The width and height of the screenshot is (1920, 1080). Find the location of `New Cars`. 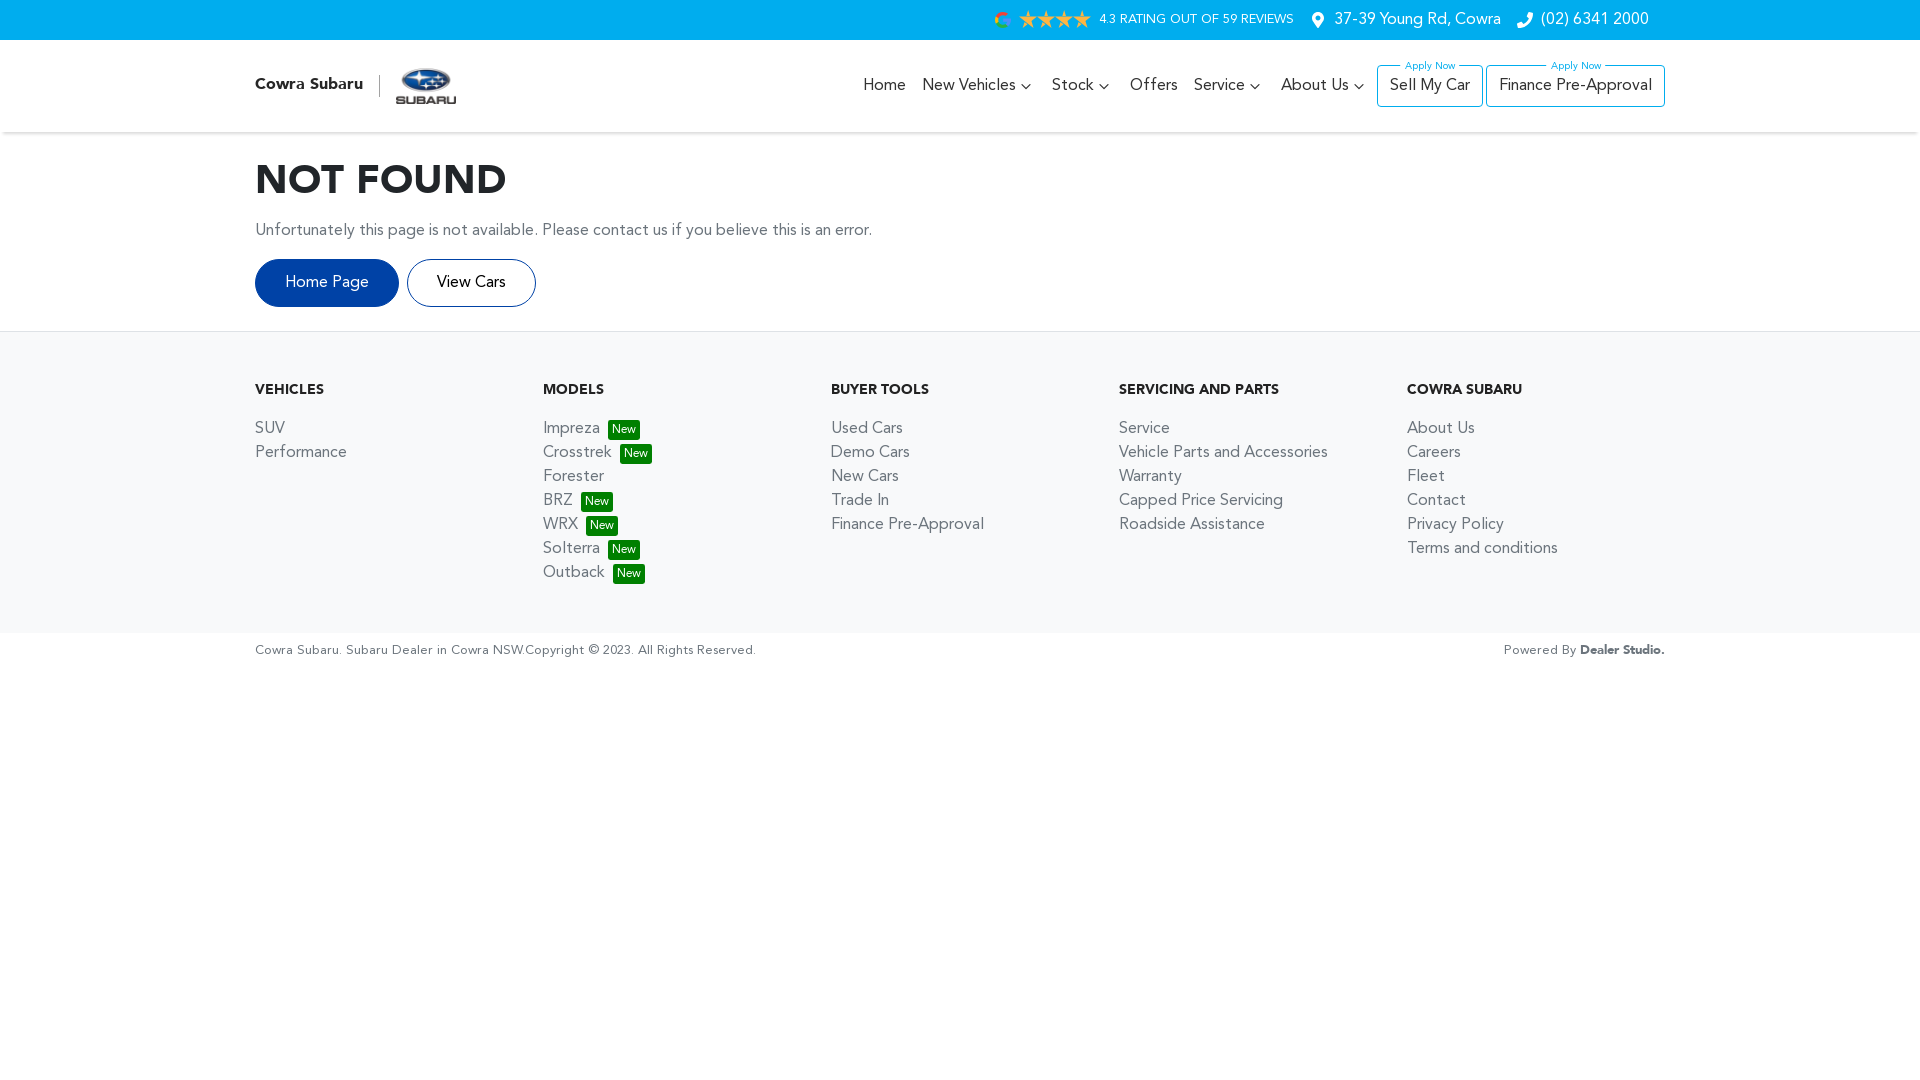

New Cars is located at coordinates (865, 477).